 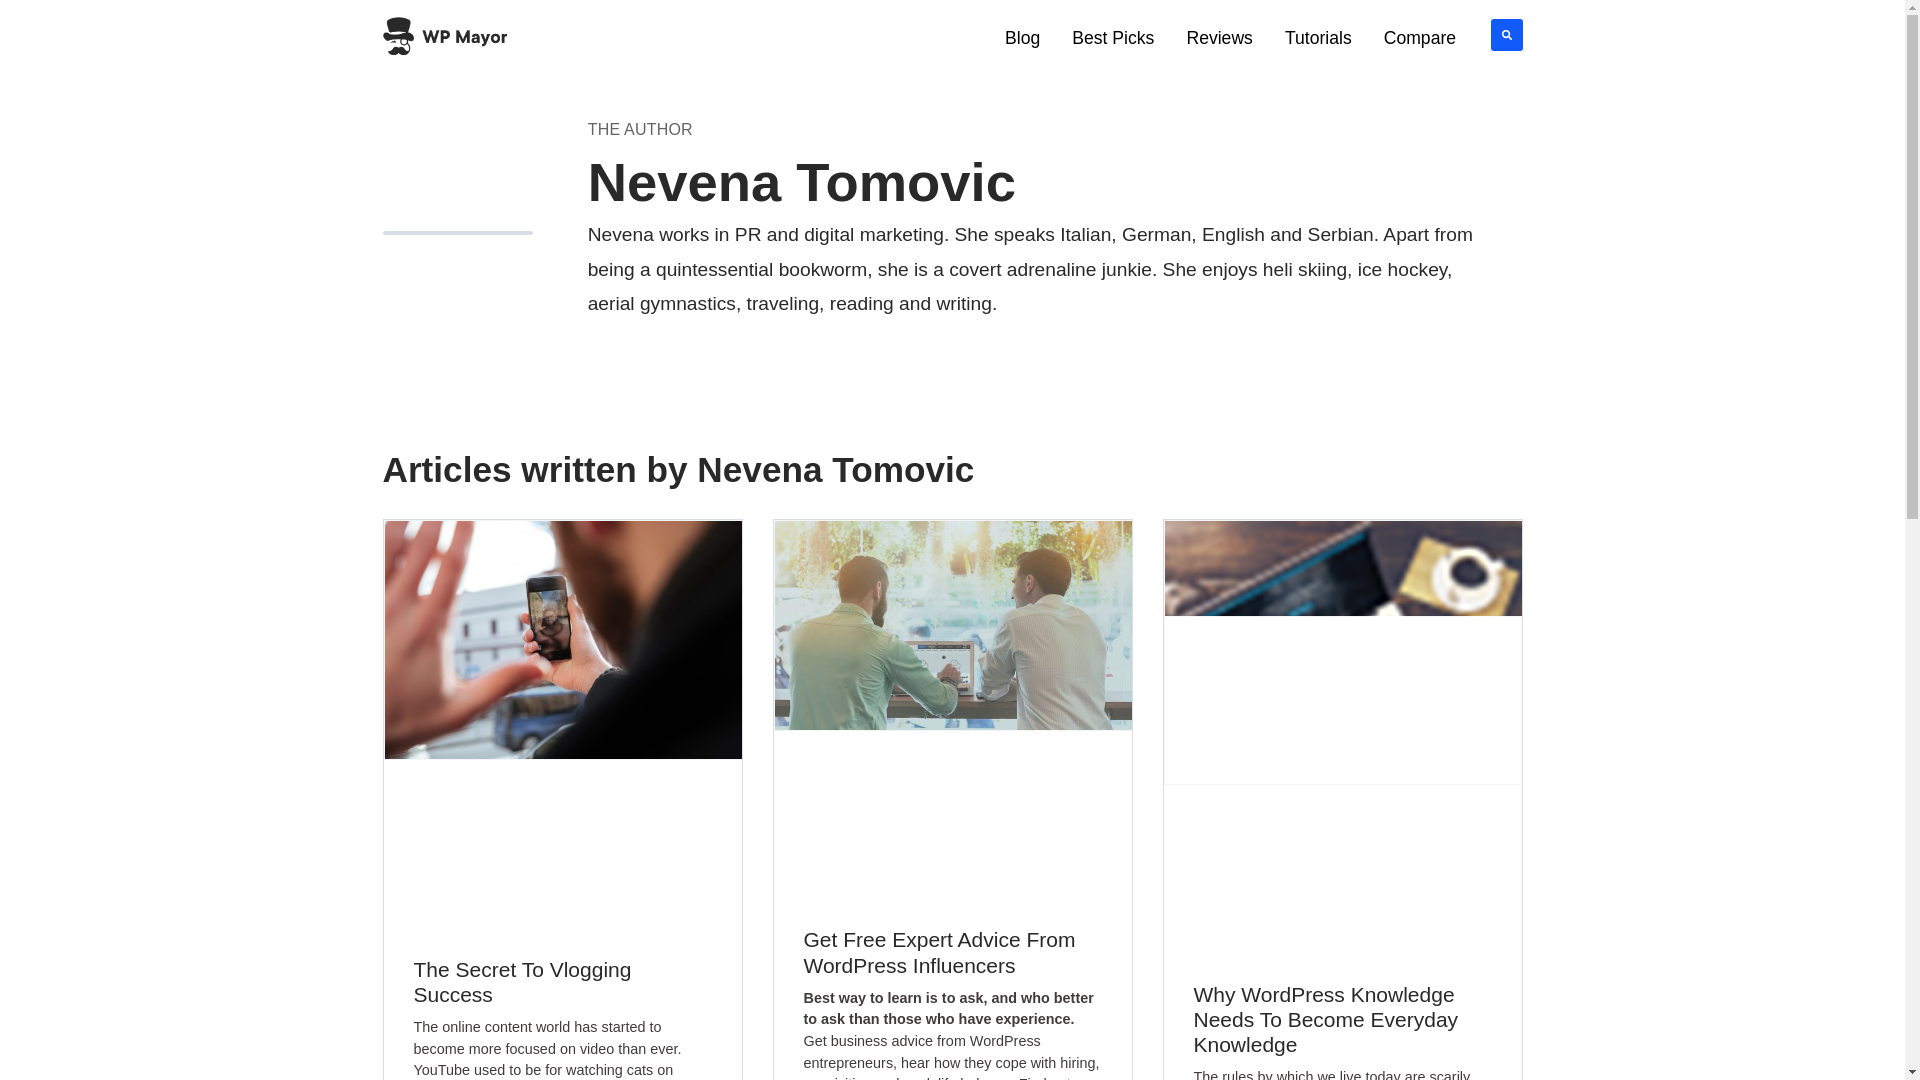 I want to click on Compare, so click(x=1420, y=38).